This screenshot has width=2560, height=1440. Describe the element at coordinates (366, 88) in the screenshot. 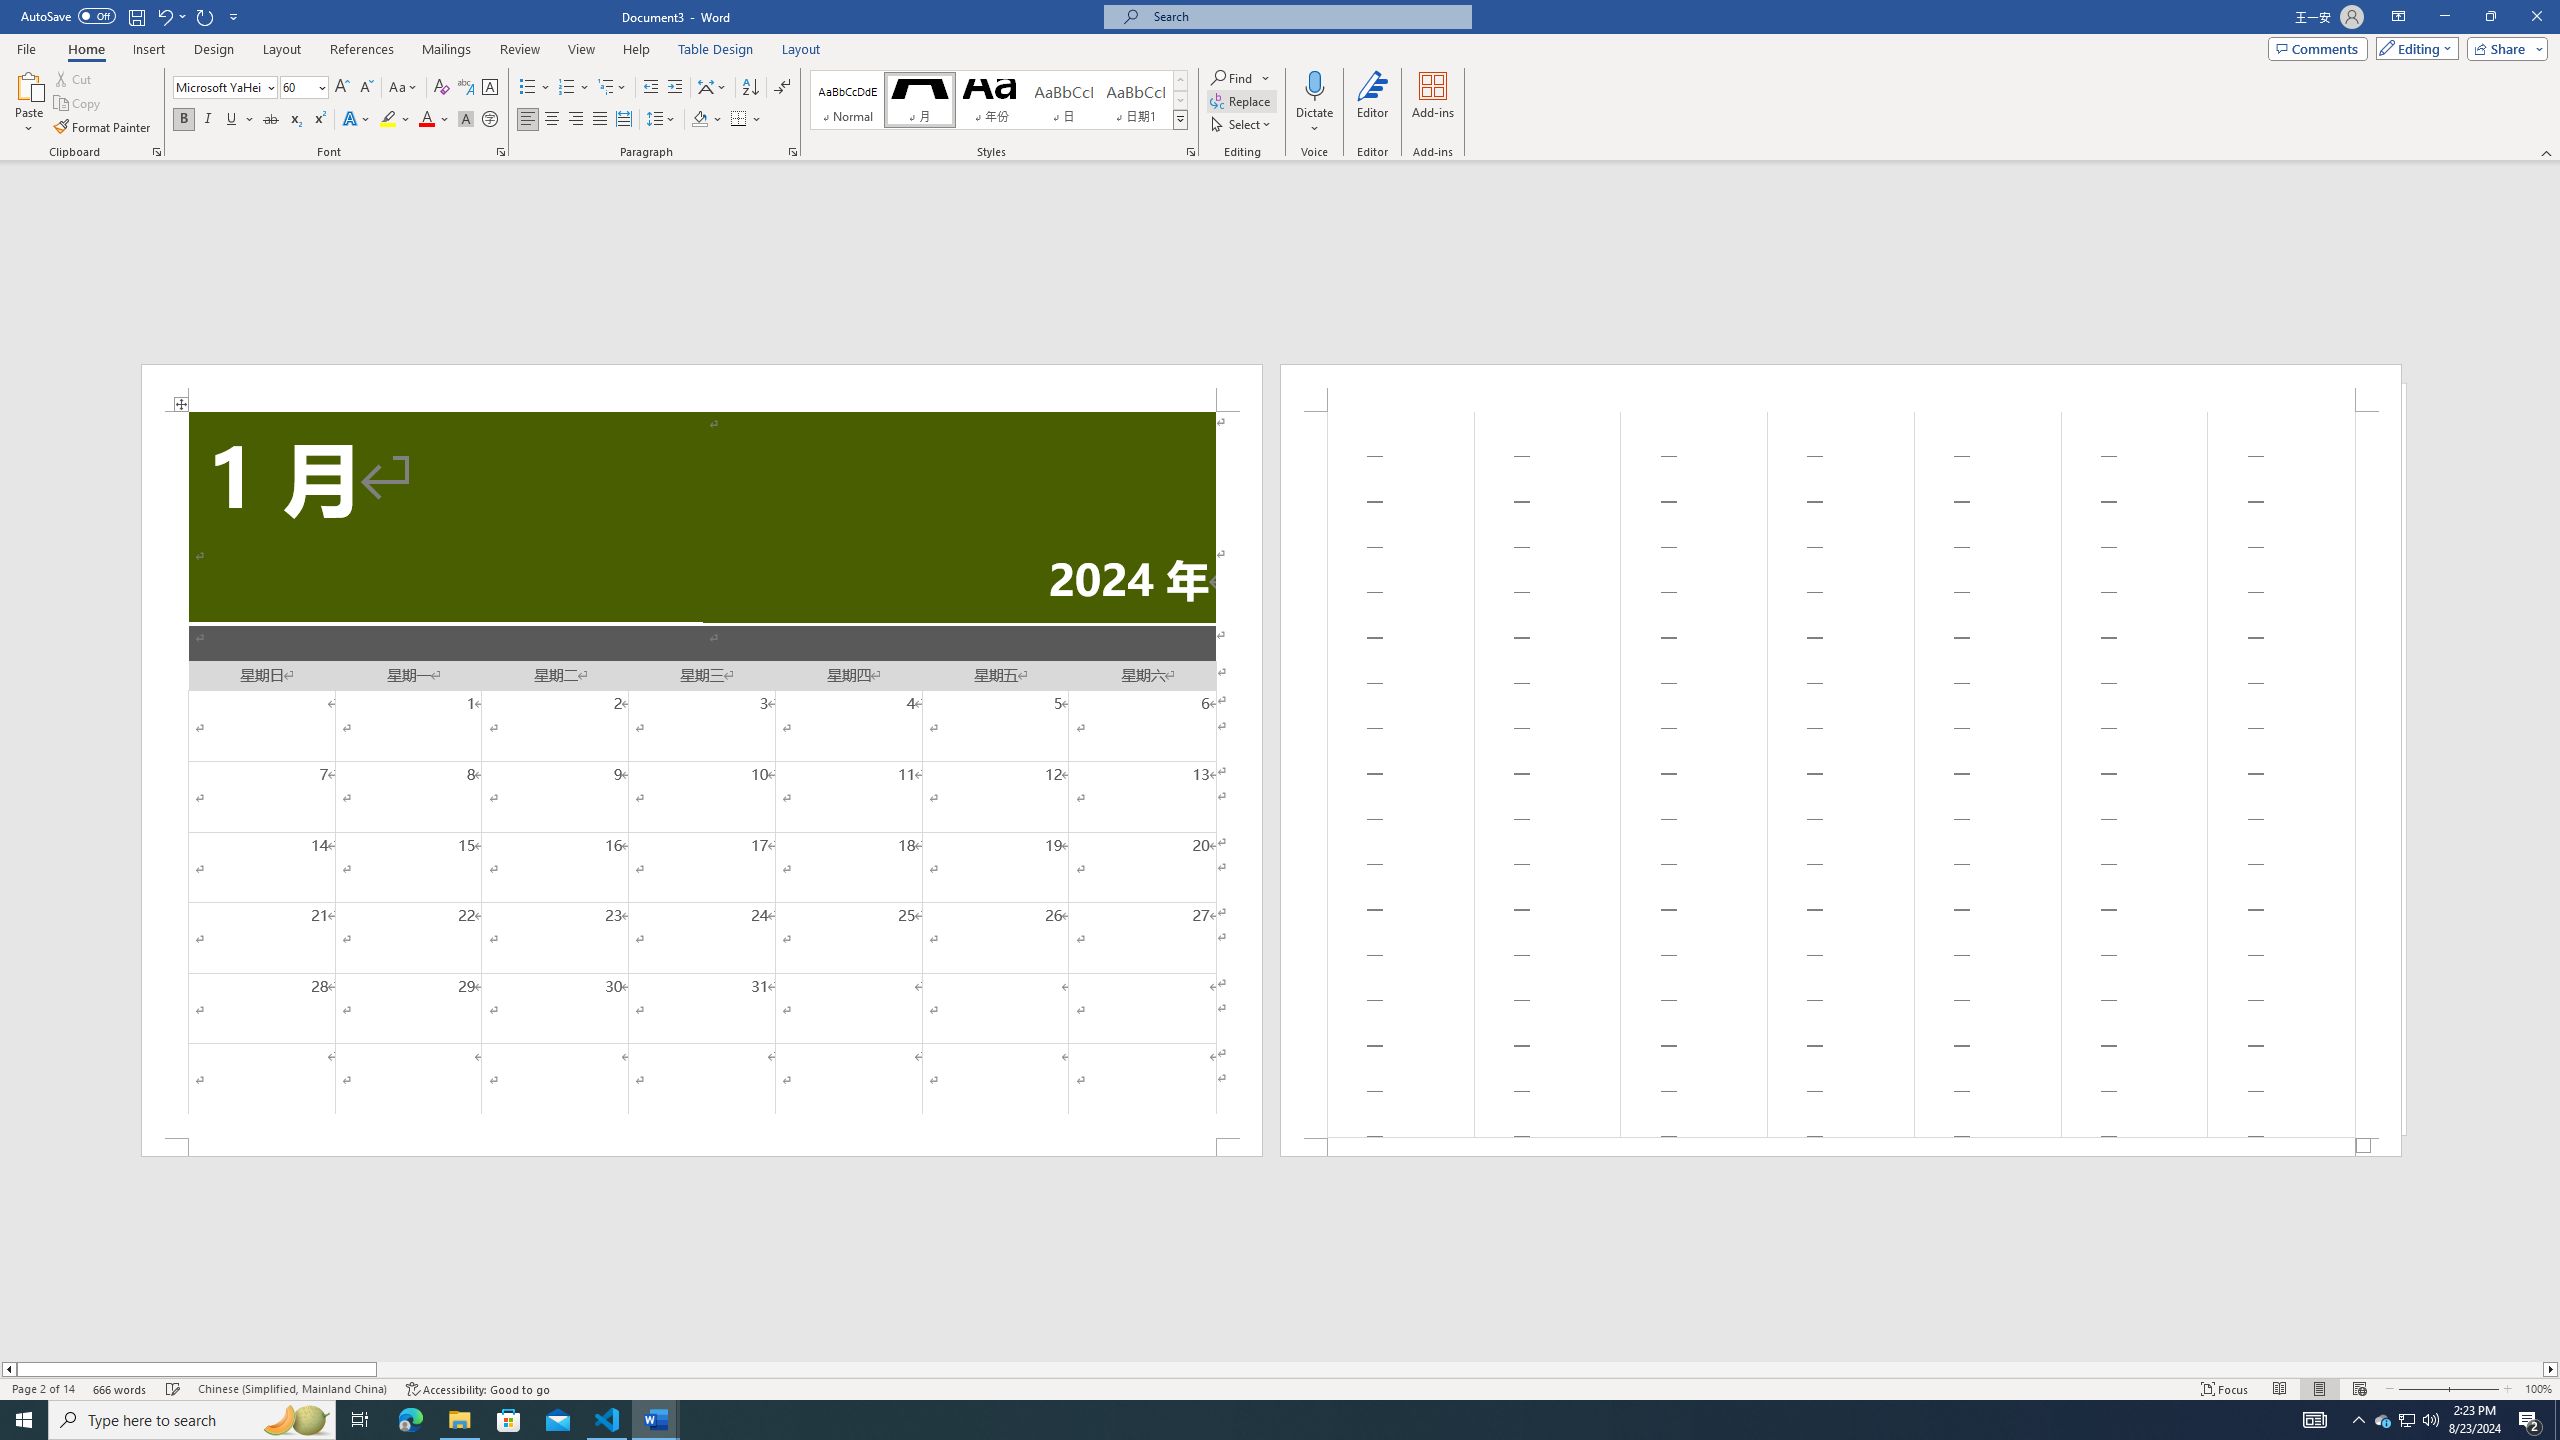

I see `Shrink Font` at that location.